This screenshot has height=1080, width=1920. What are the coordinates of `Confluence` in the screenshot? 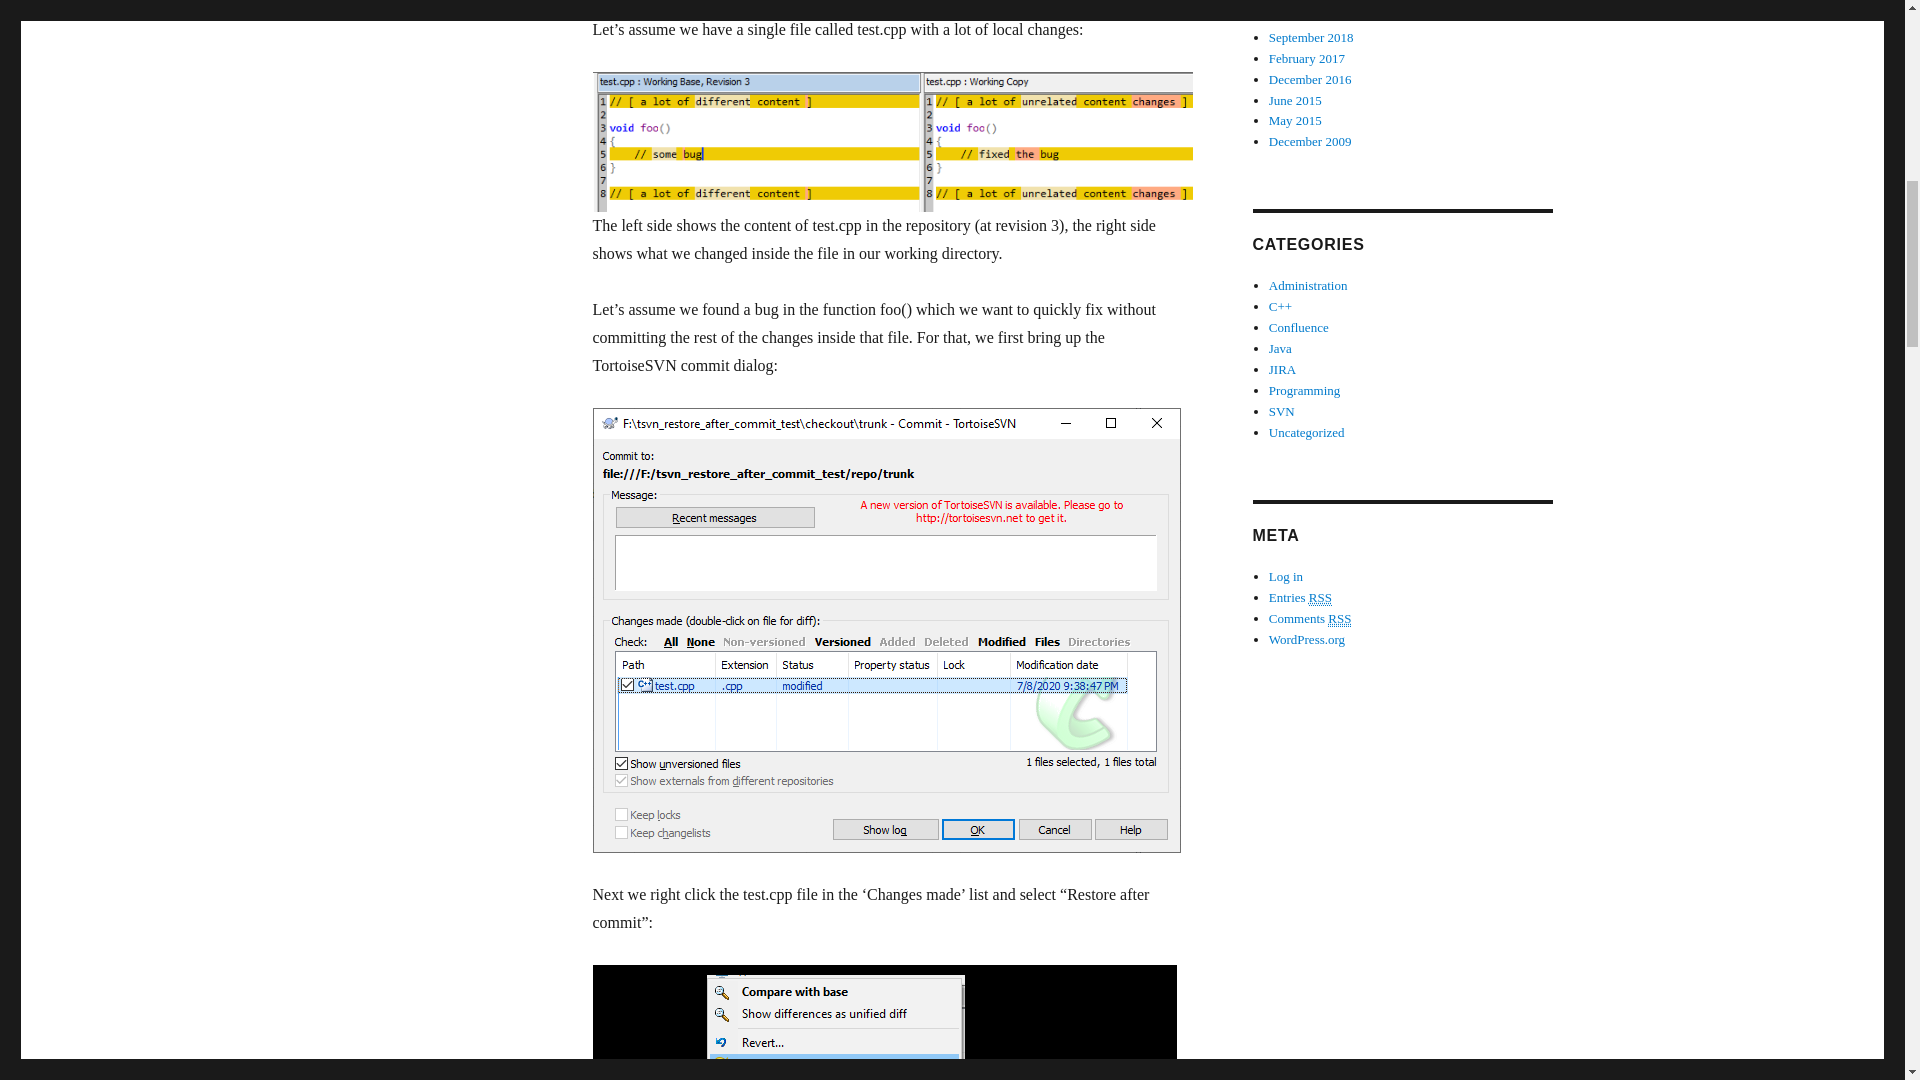 It's located at (1298, 326).